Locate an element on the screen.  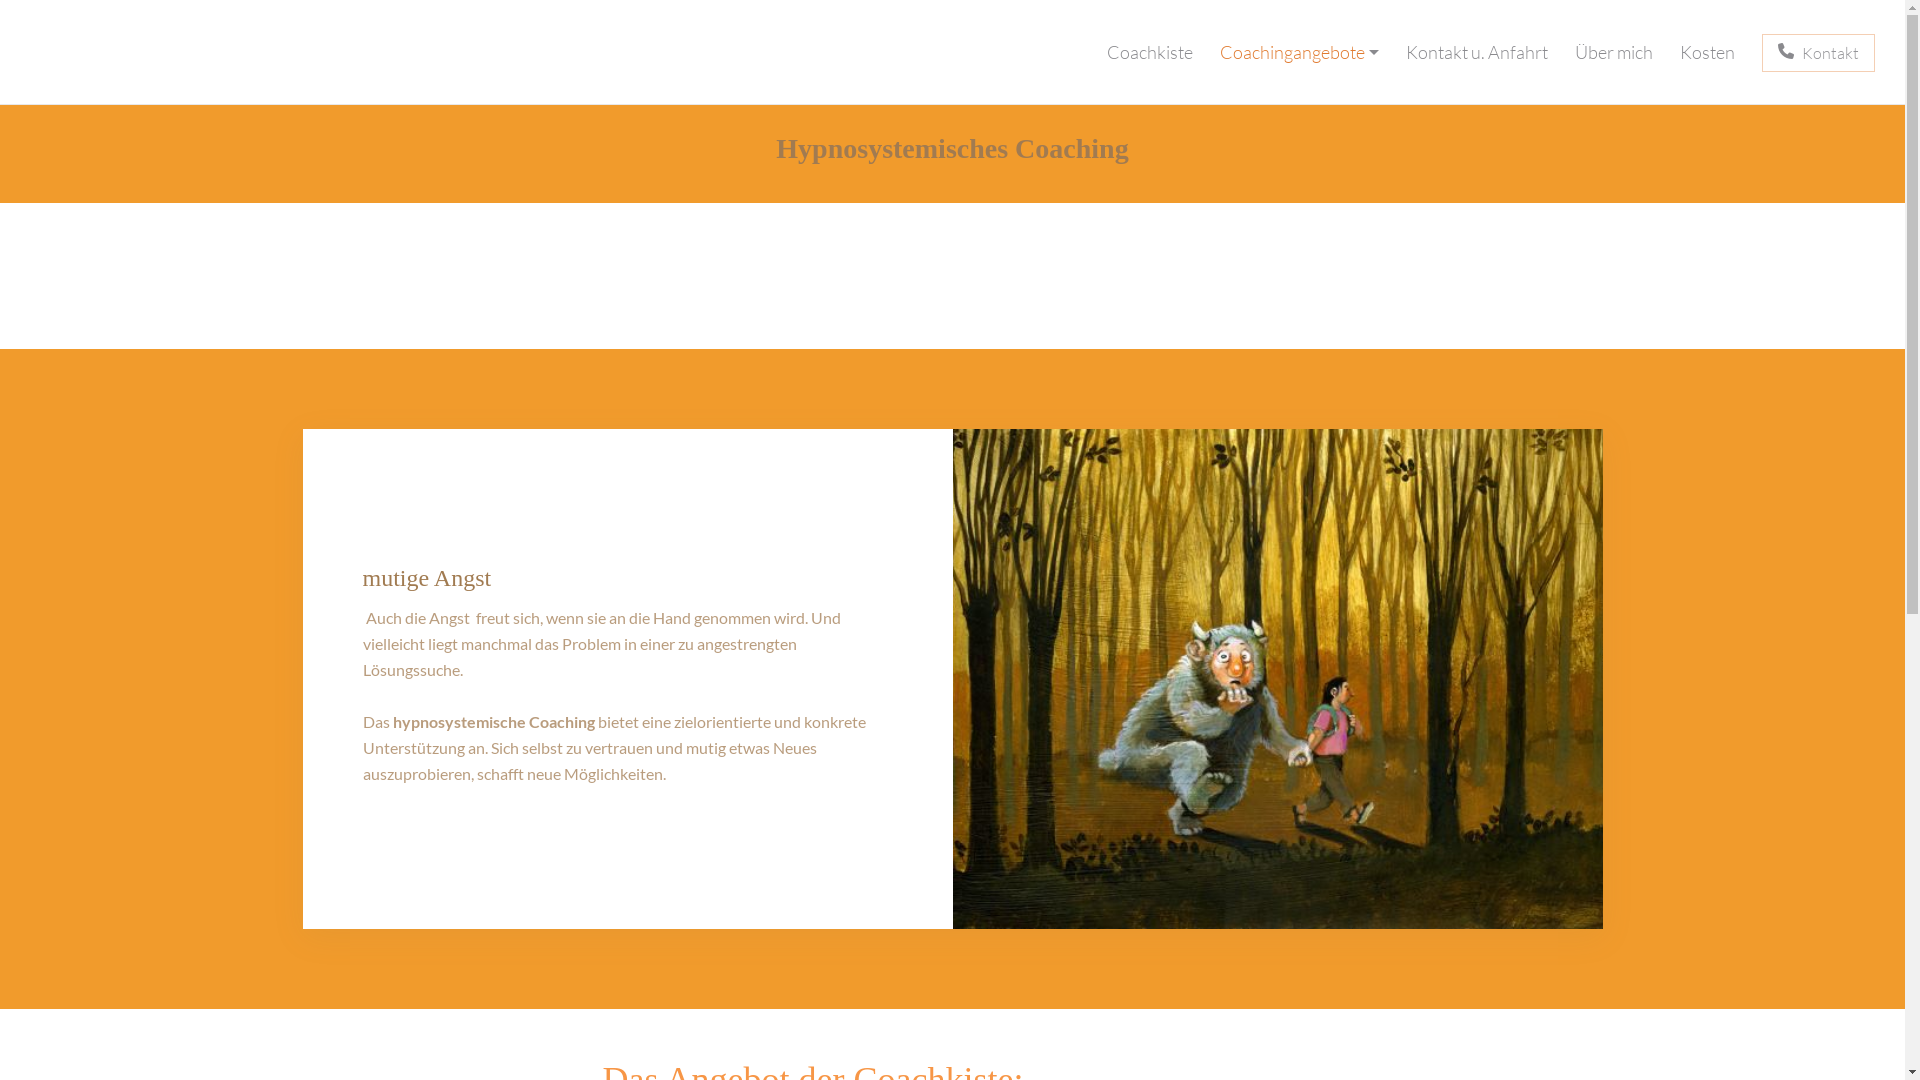
Coachkiste is located at coordinates (1150, 52).